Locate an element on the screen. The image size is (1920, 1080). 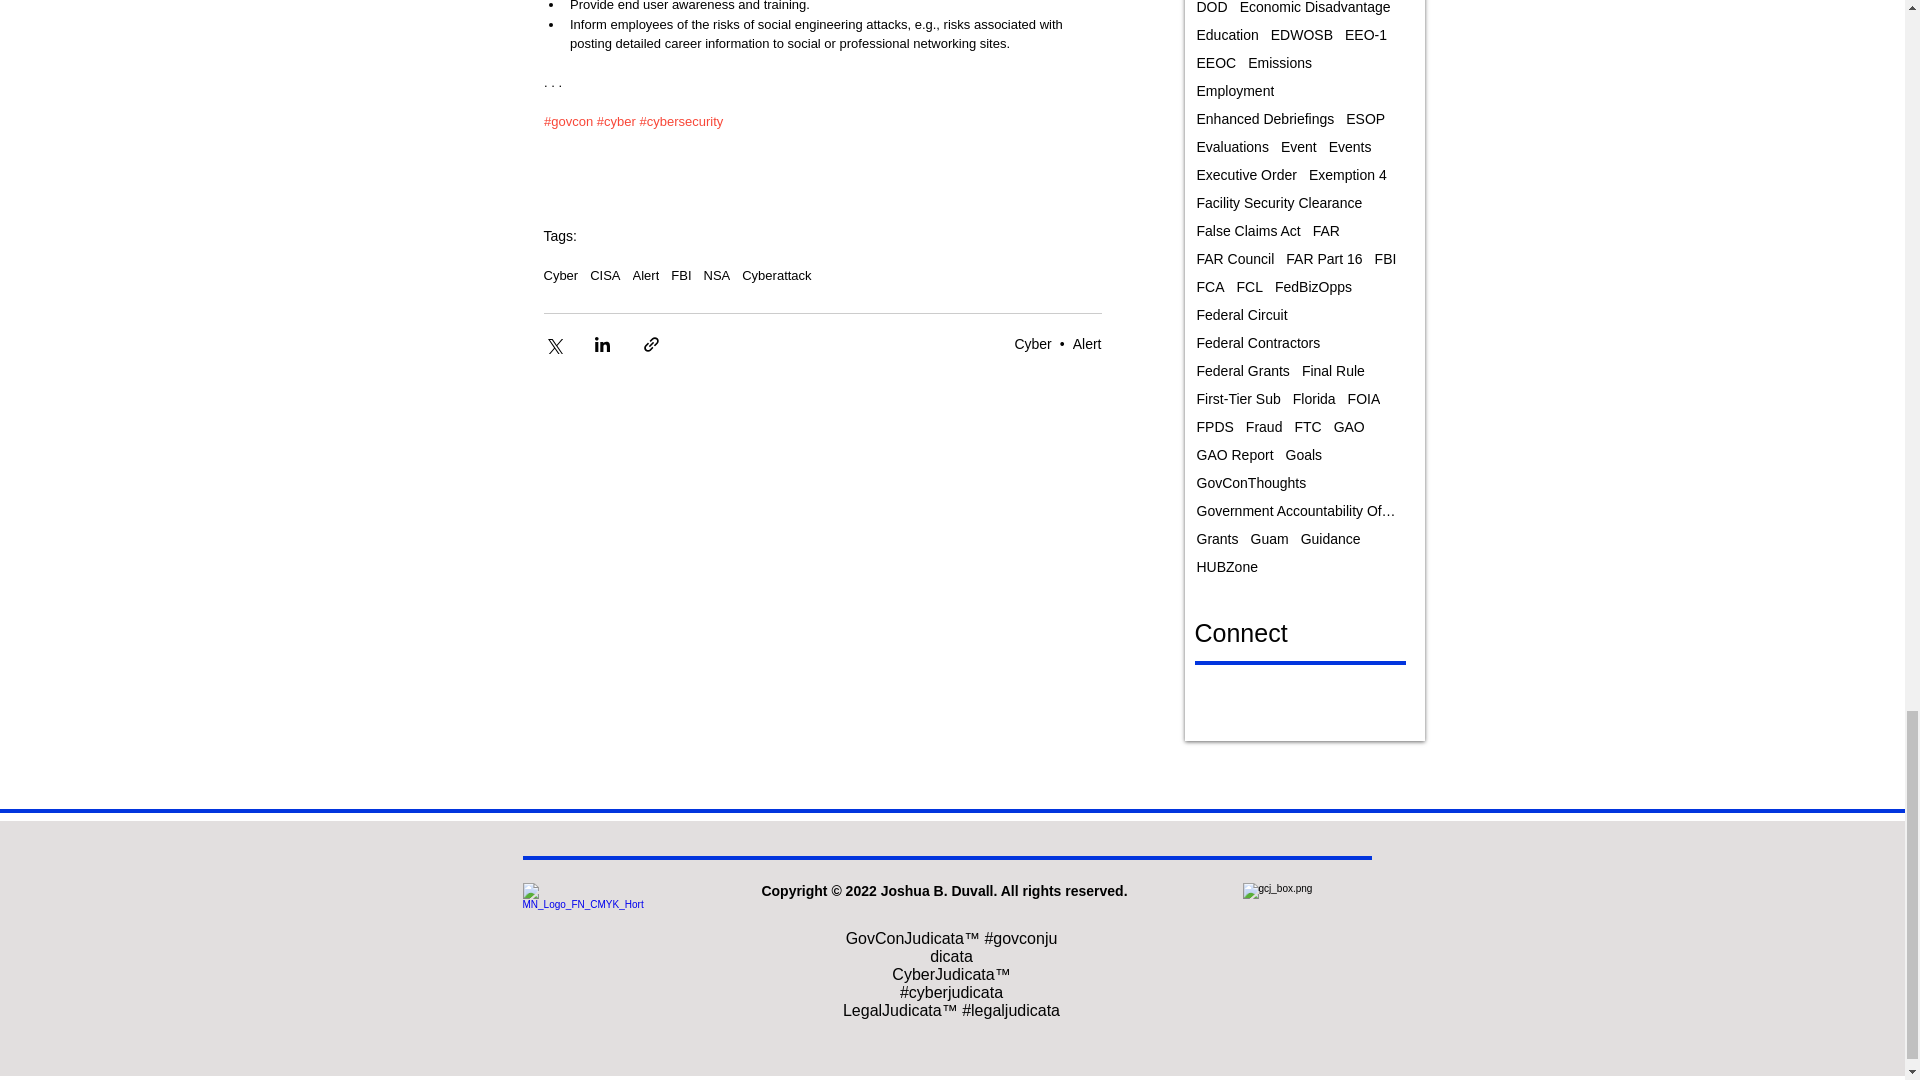
CISA is located at coordinates (604, 274).